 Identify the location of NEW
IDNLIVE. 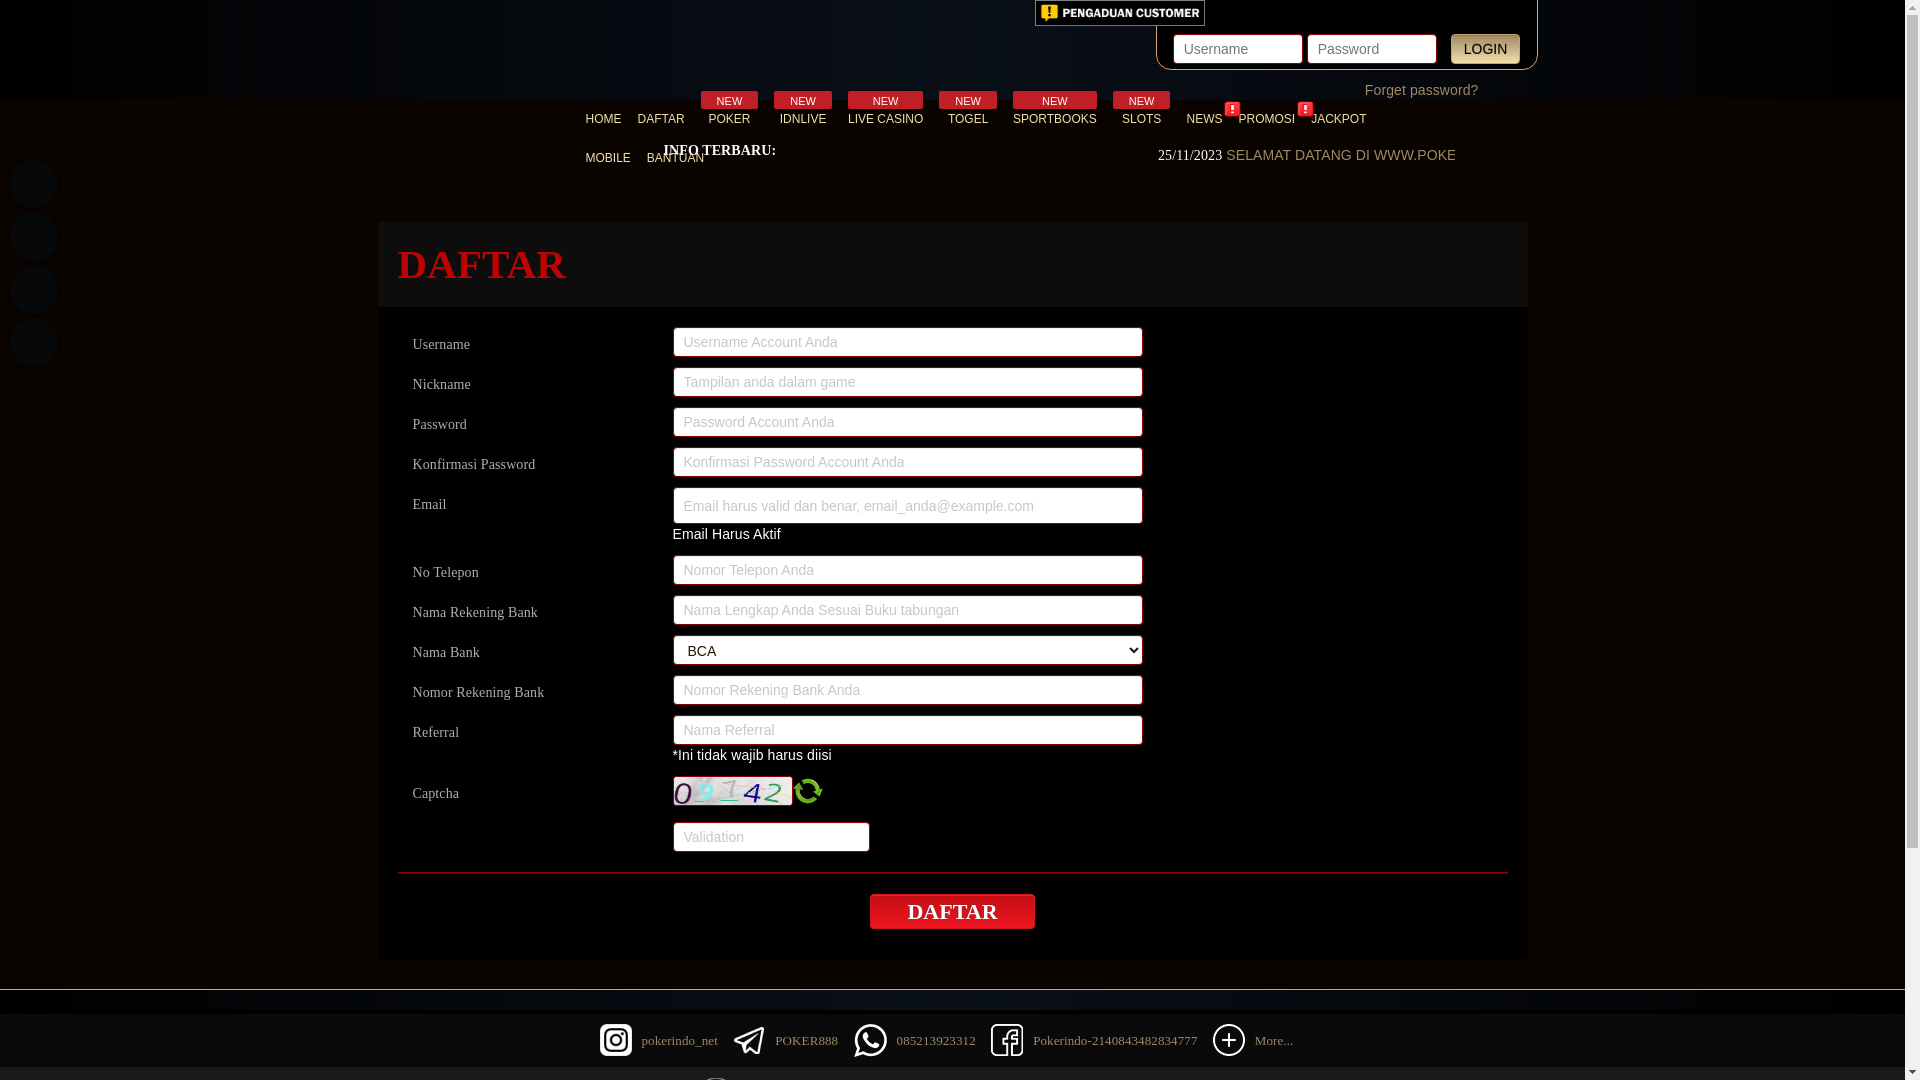
(803, 120).